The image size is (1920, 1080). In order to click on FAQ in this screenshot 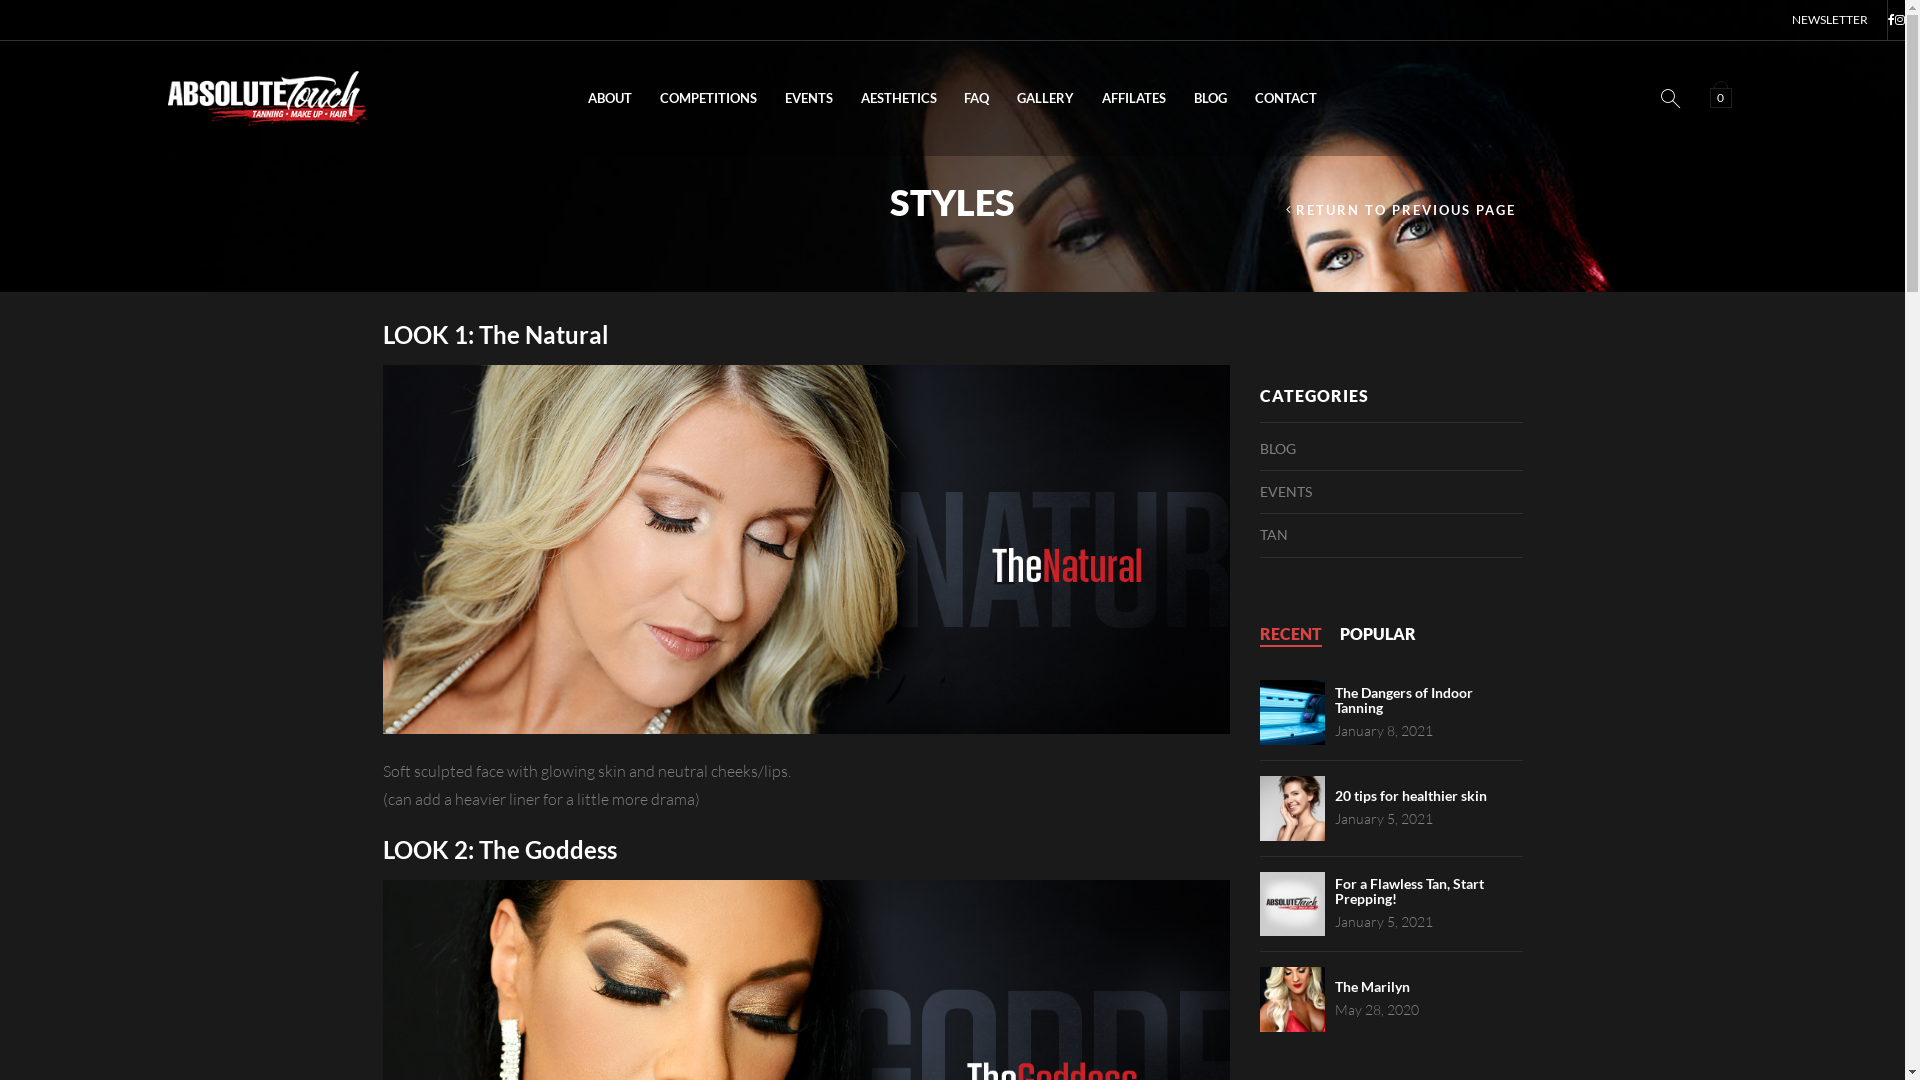, I will do `click(978, 98)`.